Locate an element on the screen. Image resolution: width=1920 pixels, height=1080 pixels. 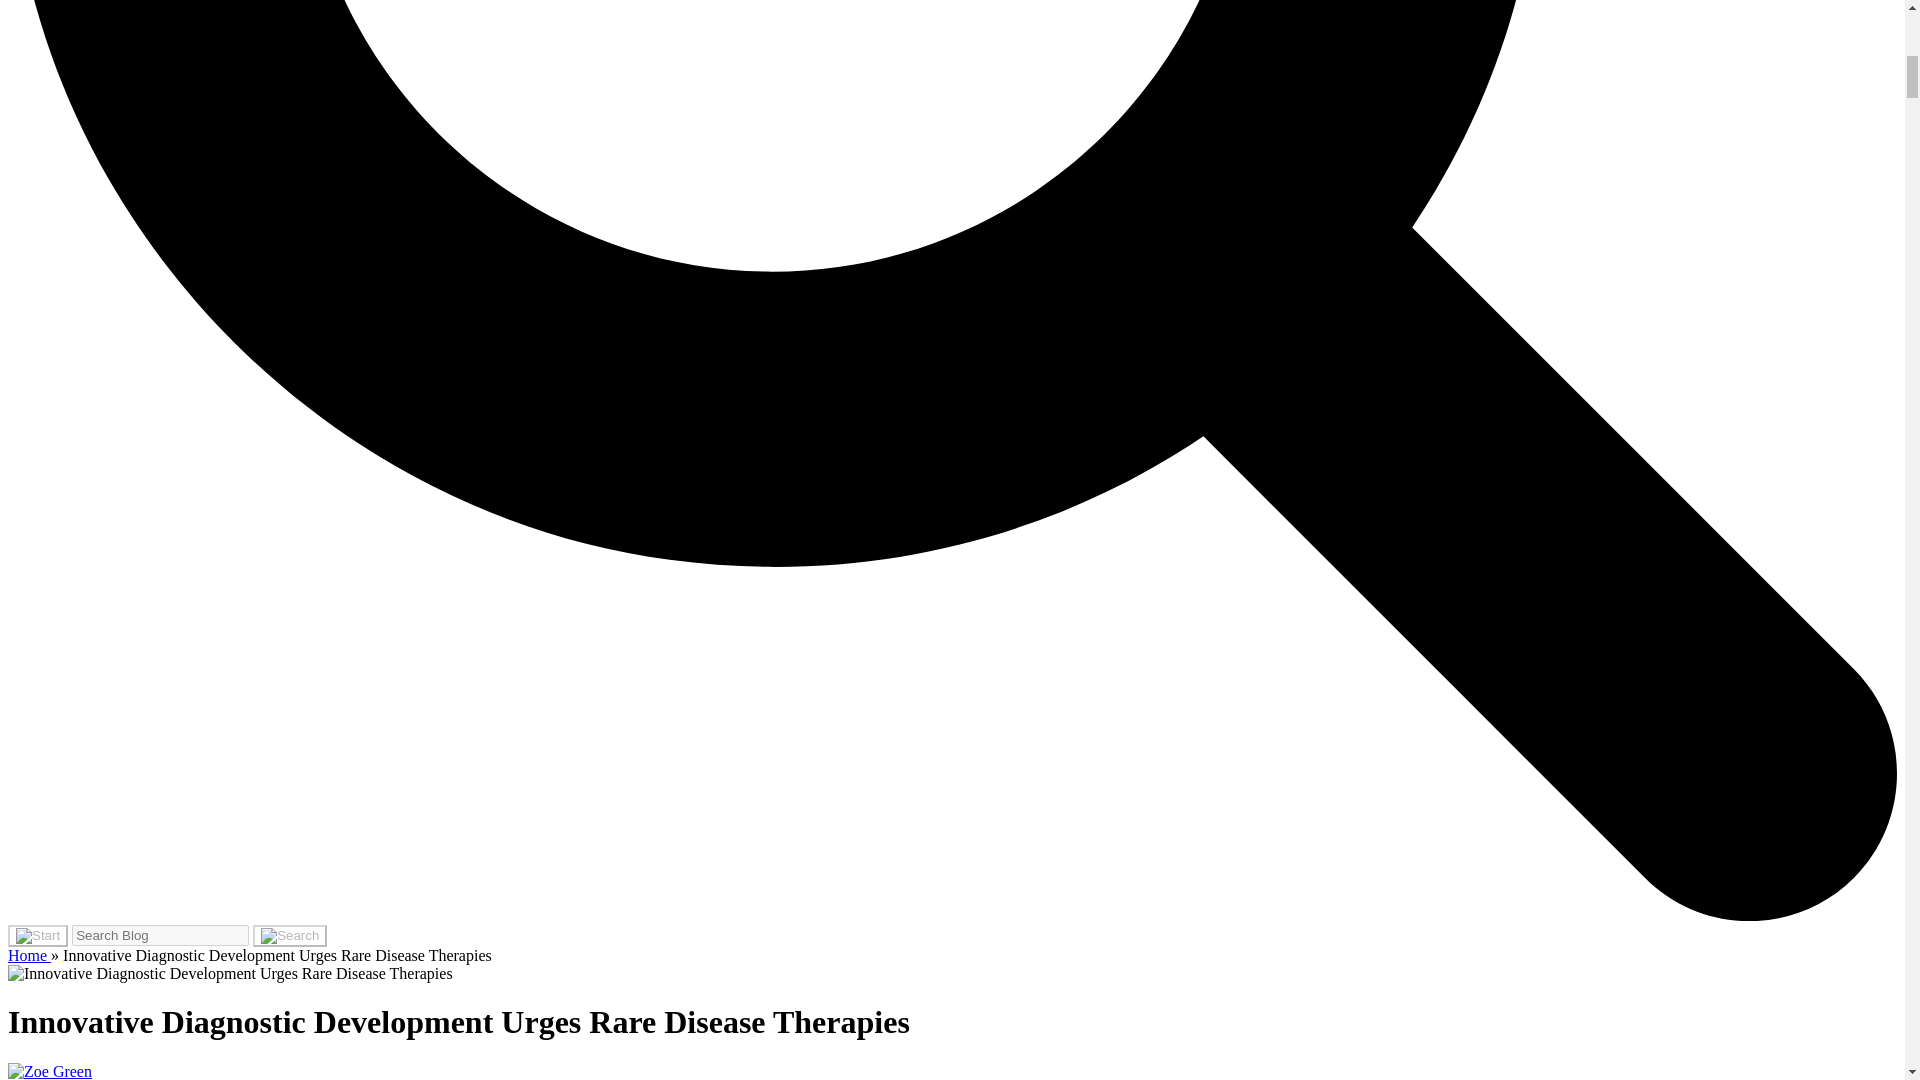
Home is located at coordinates (29, 956).